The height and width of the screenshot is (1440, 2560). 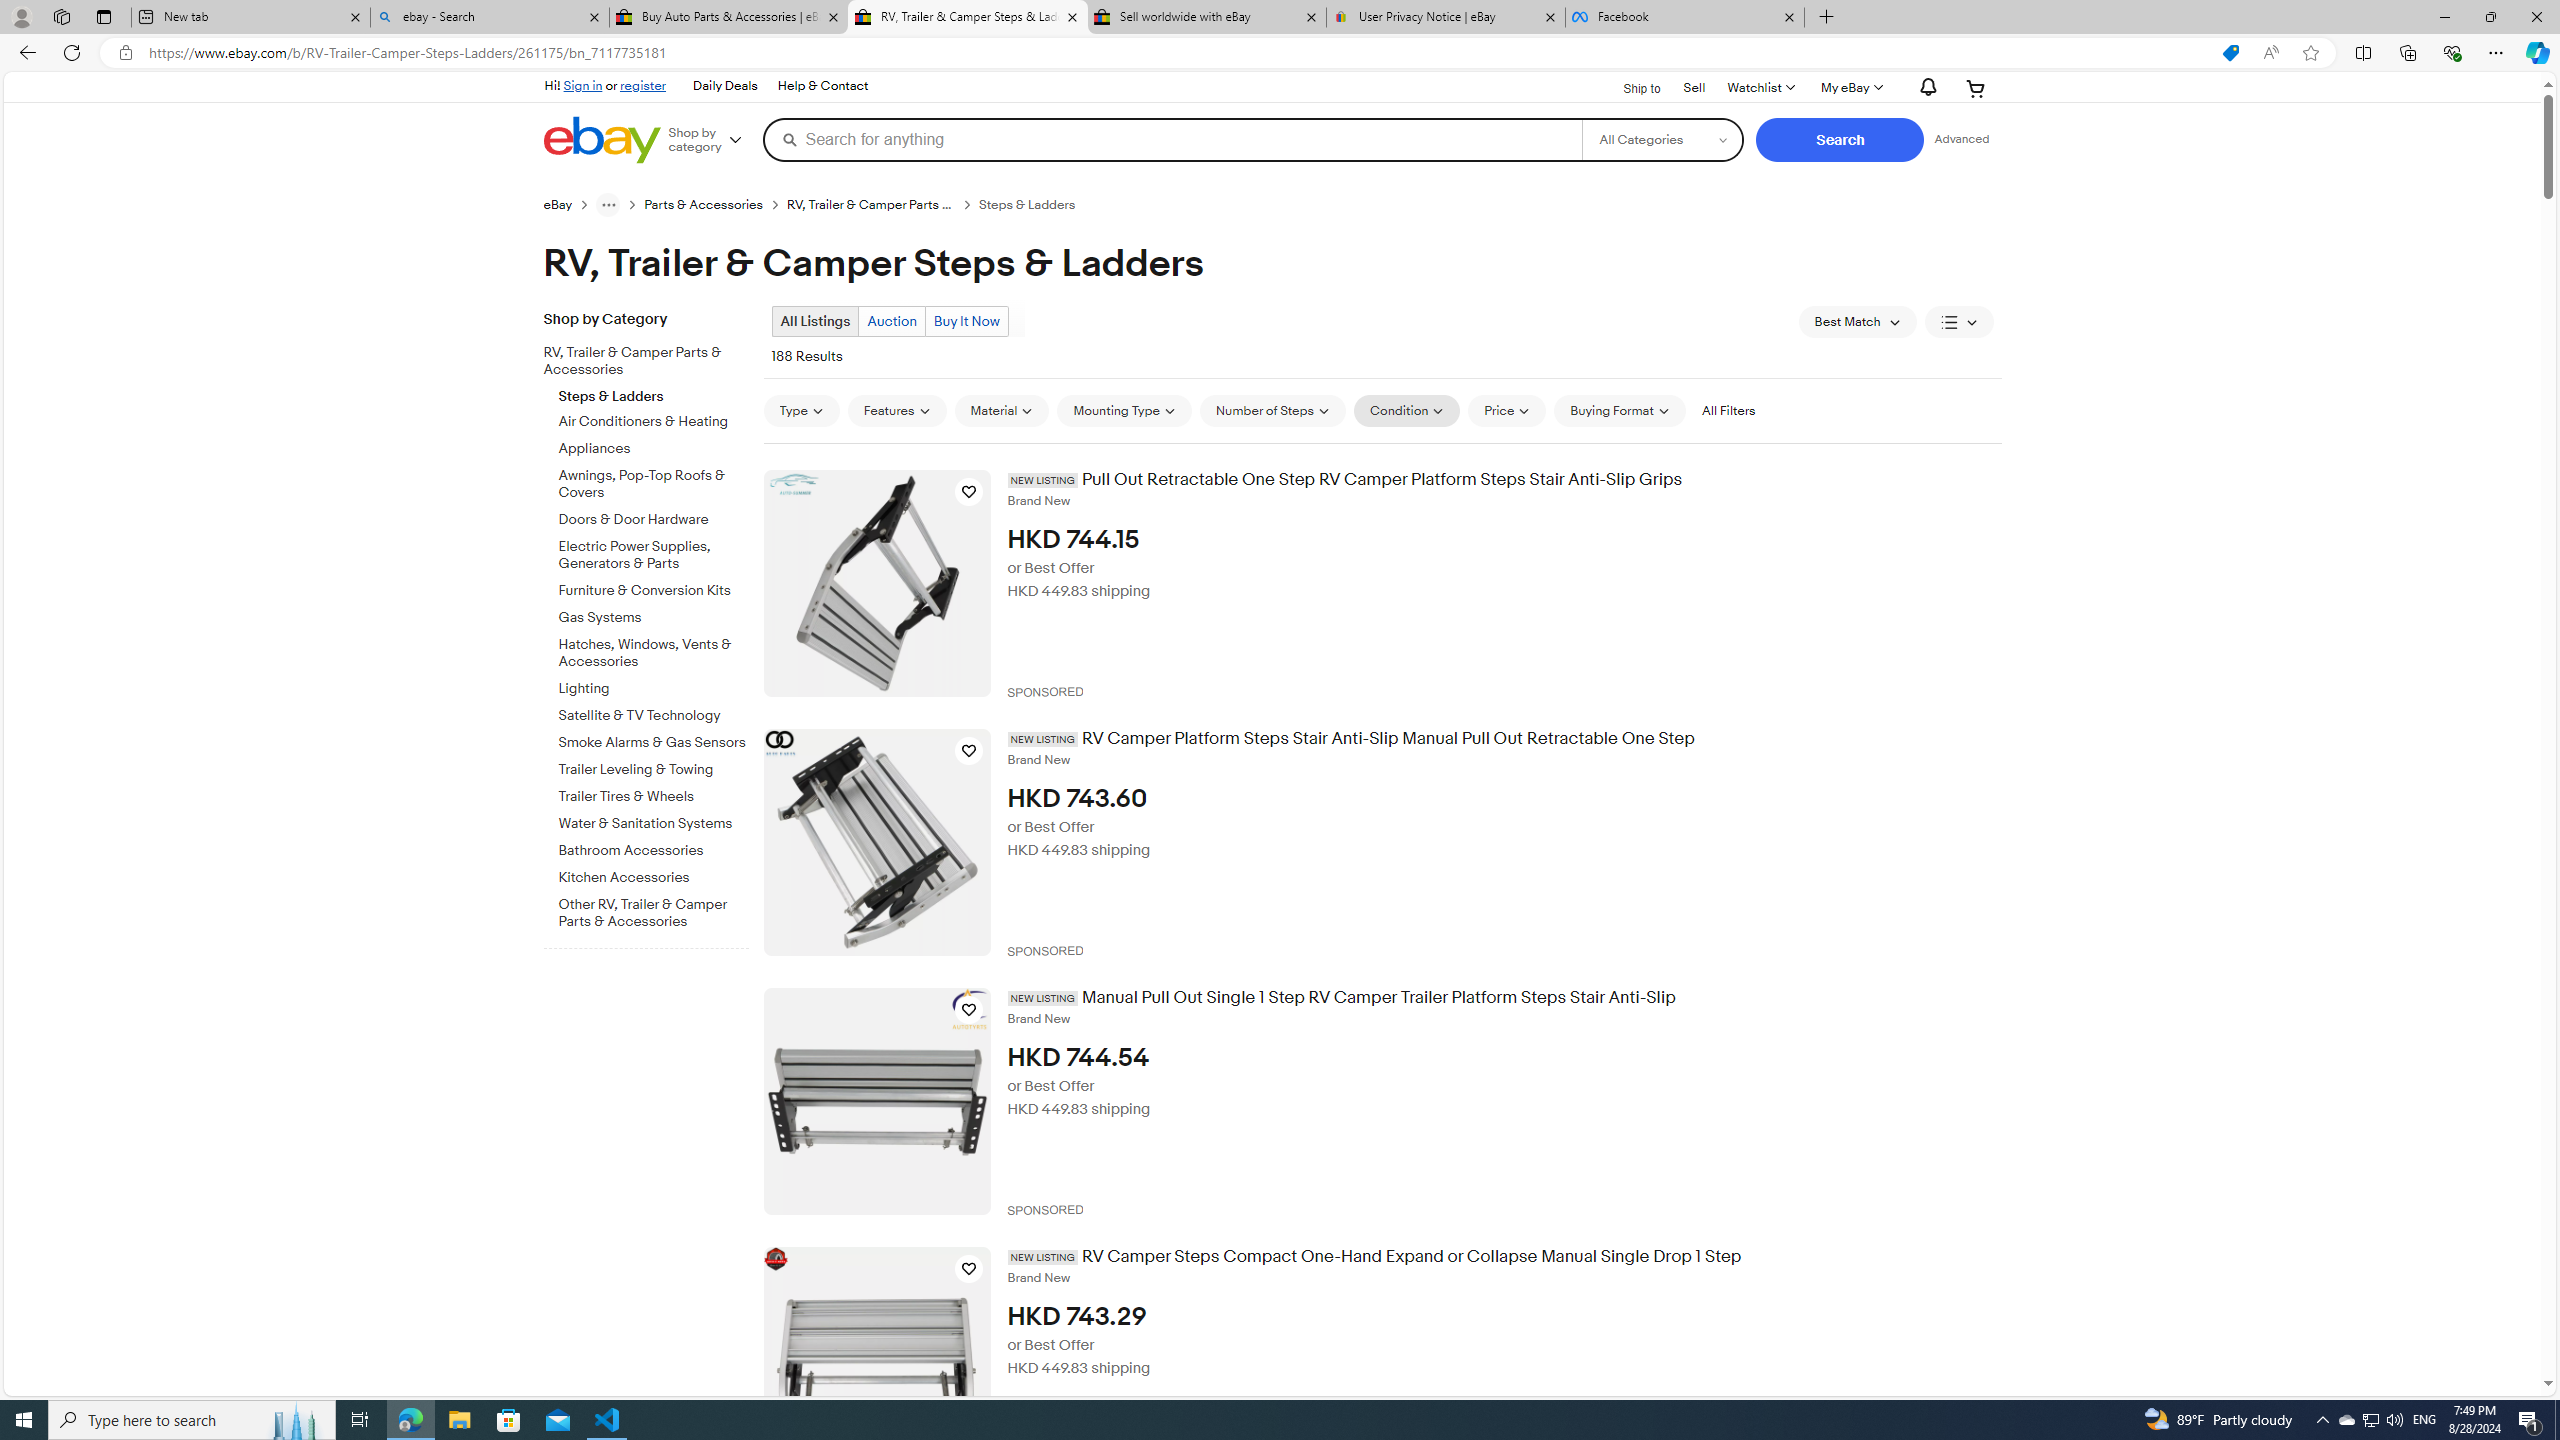 I want to click on Kitchen Accessories, so click(x=654, y=874).